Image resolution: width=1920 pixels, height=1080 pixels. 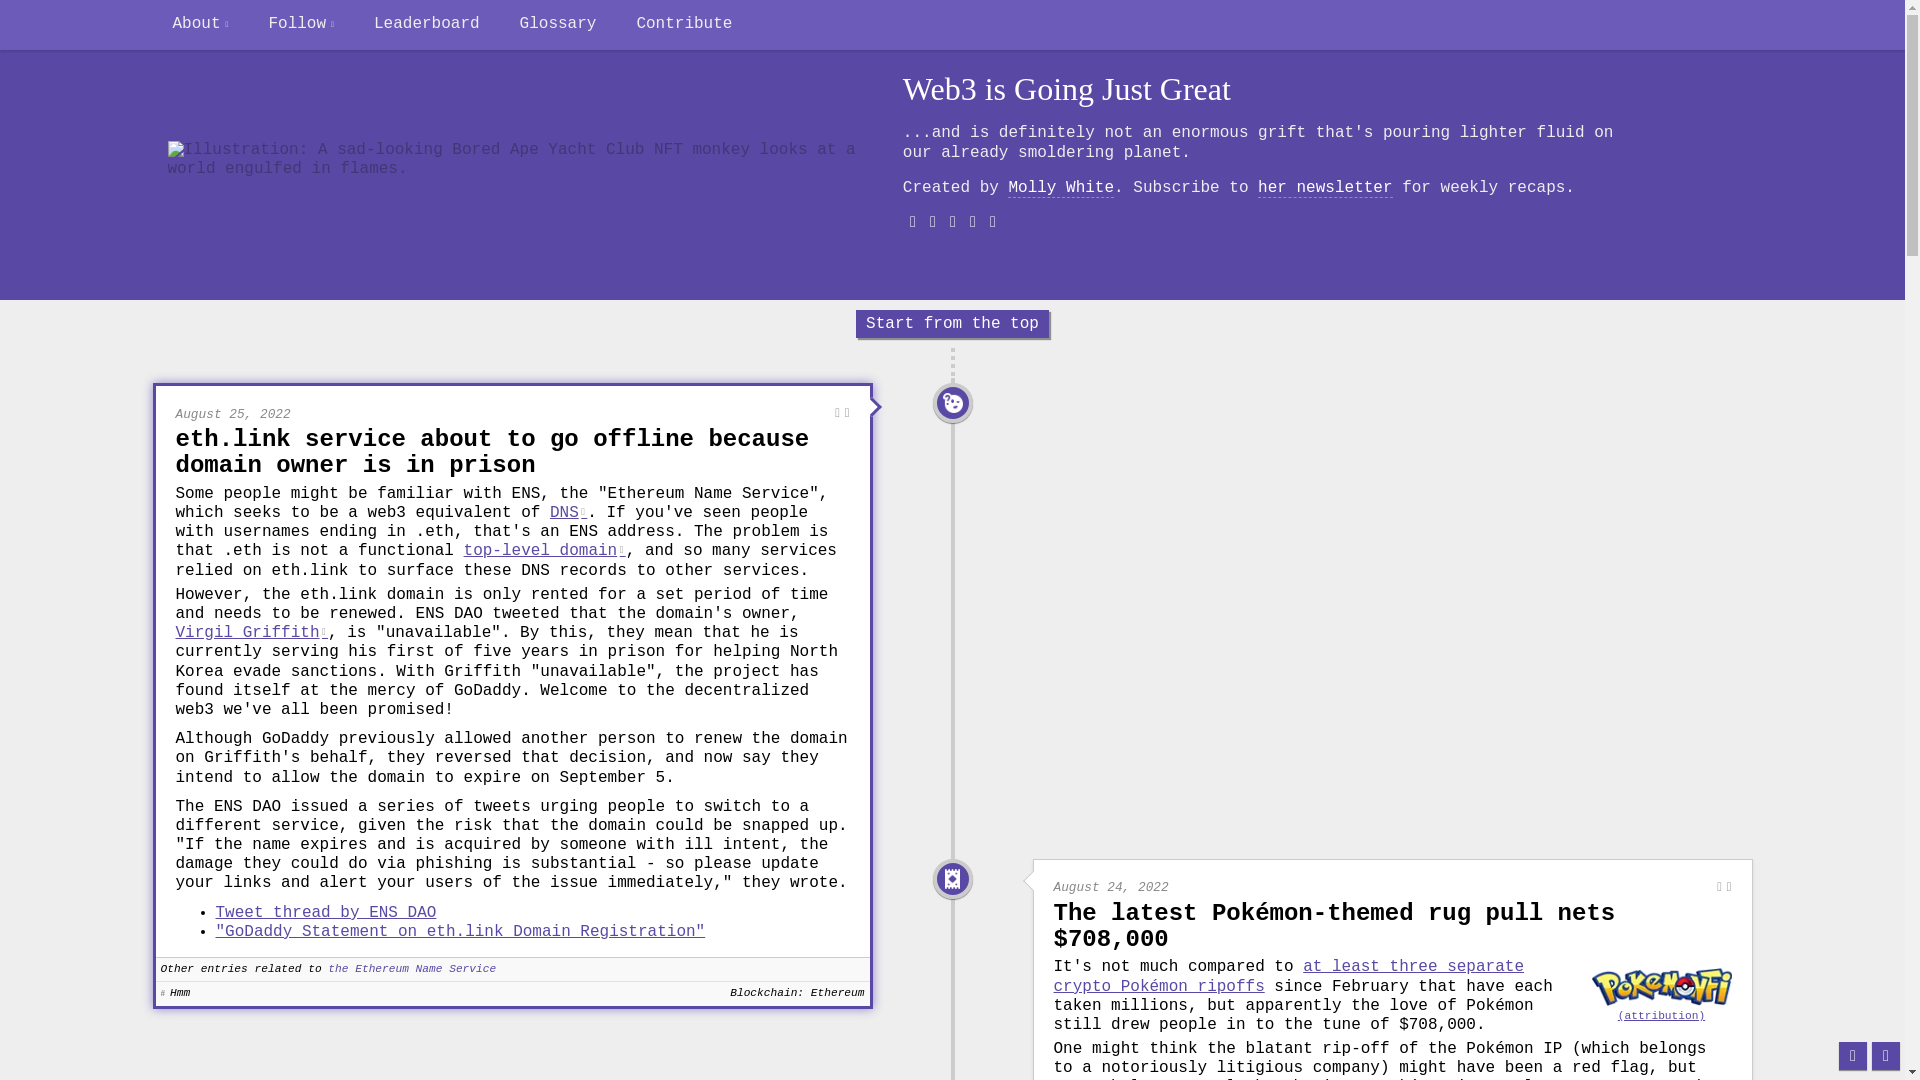 I want to click on DNS, so click(x=568, y=512).